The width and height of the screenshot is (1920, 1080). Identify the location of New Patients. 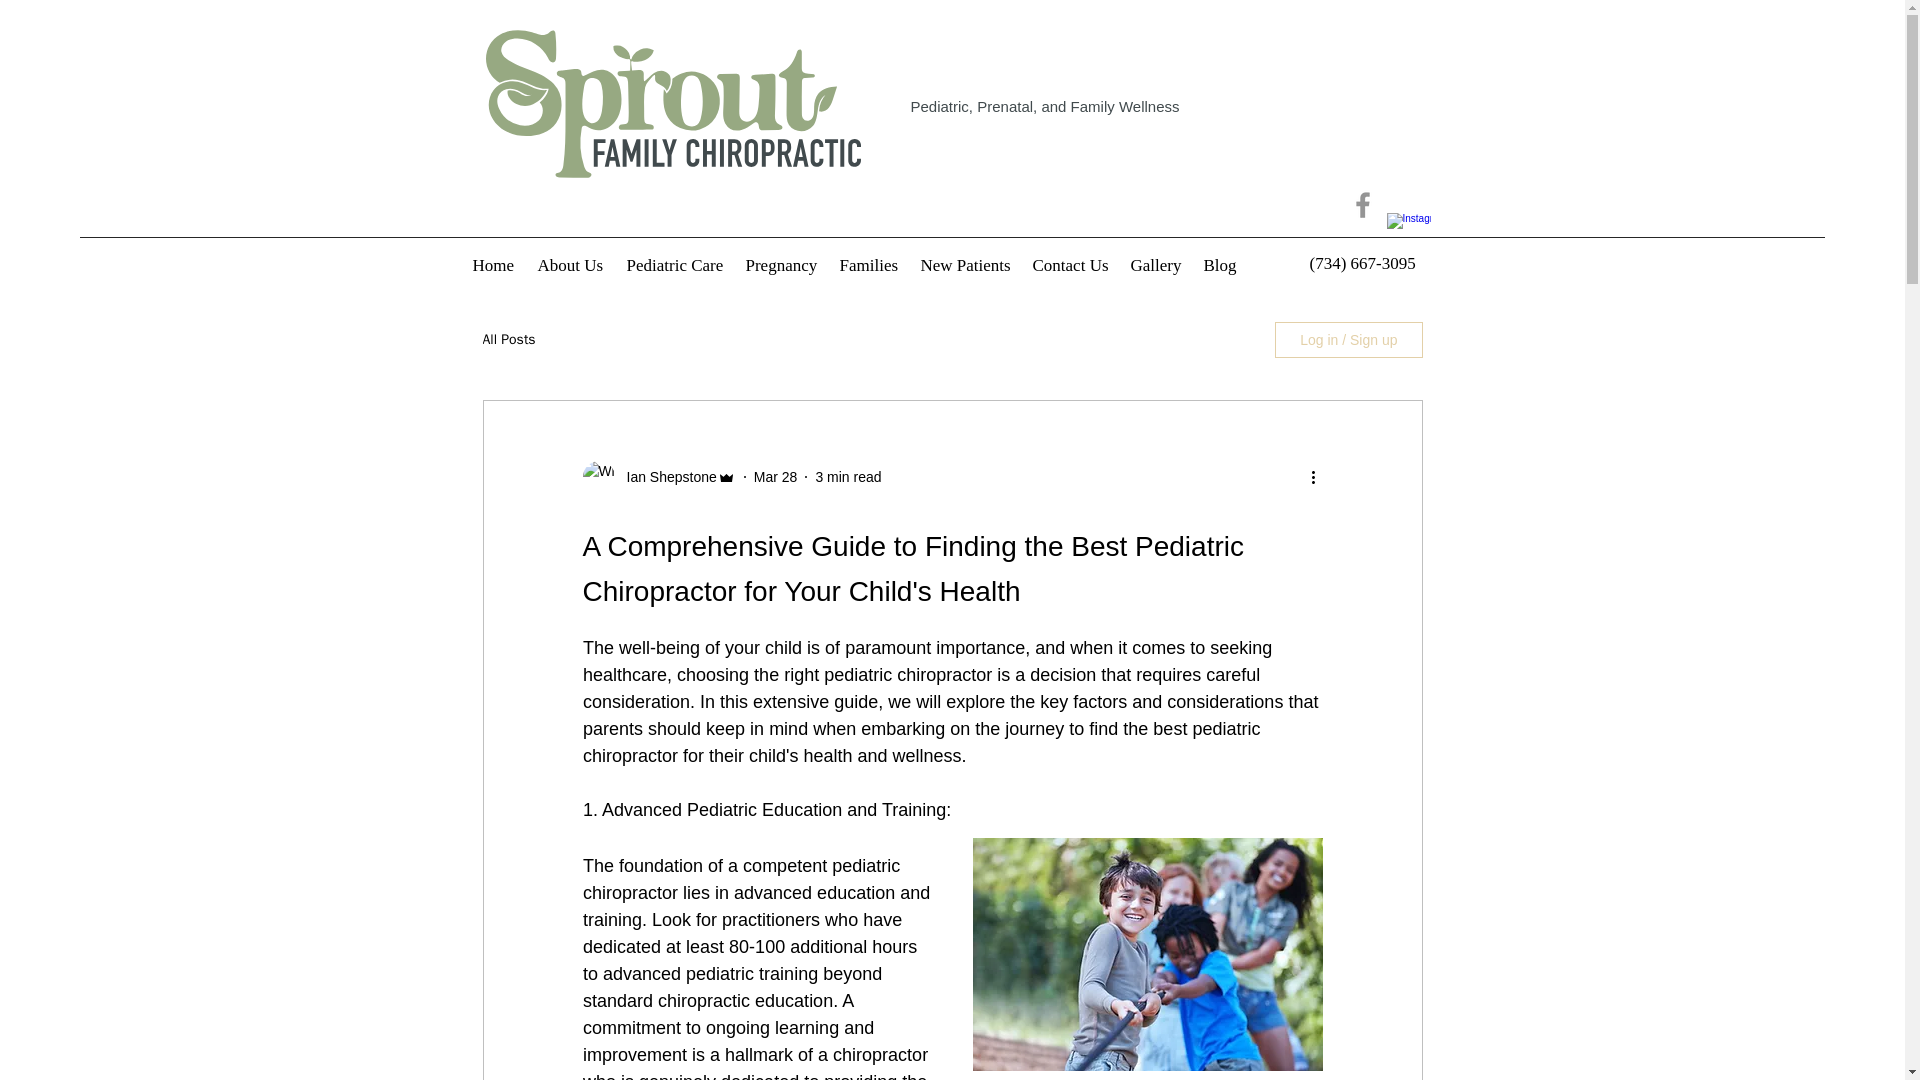
(966, 264).